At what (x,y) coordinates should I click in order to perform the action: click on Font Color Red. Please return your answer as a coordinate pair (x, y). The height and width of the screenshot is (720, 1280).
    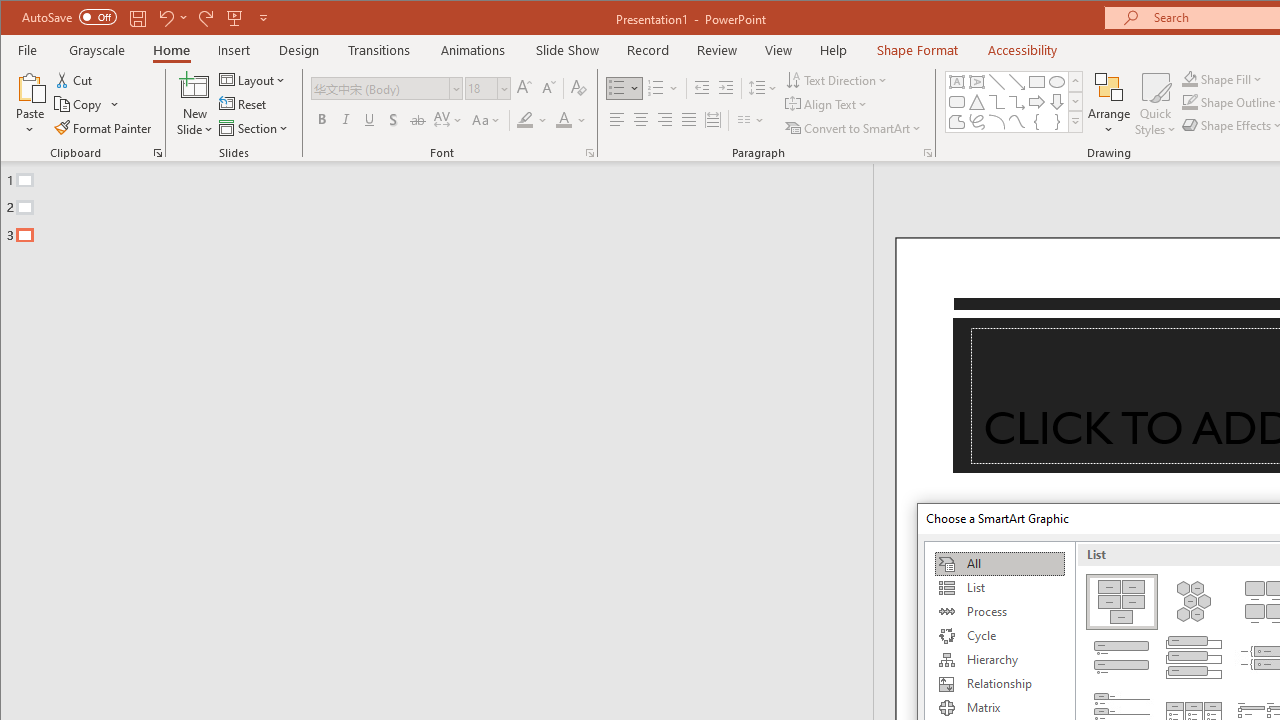
    Looking at the image, I should click on (563, 120).